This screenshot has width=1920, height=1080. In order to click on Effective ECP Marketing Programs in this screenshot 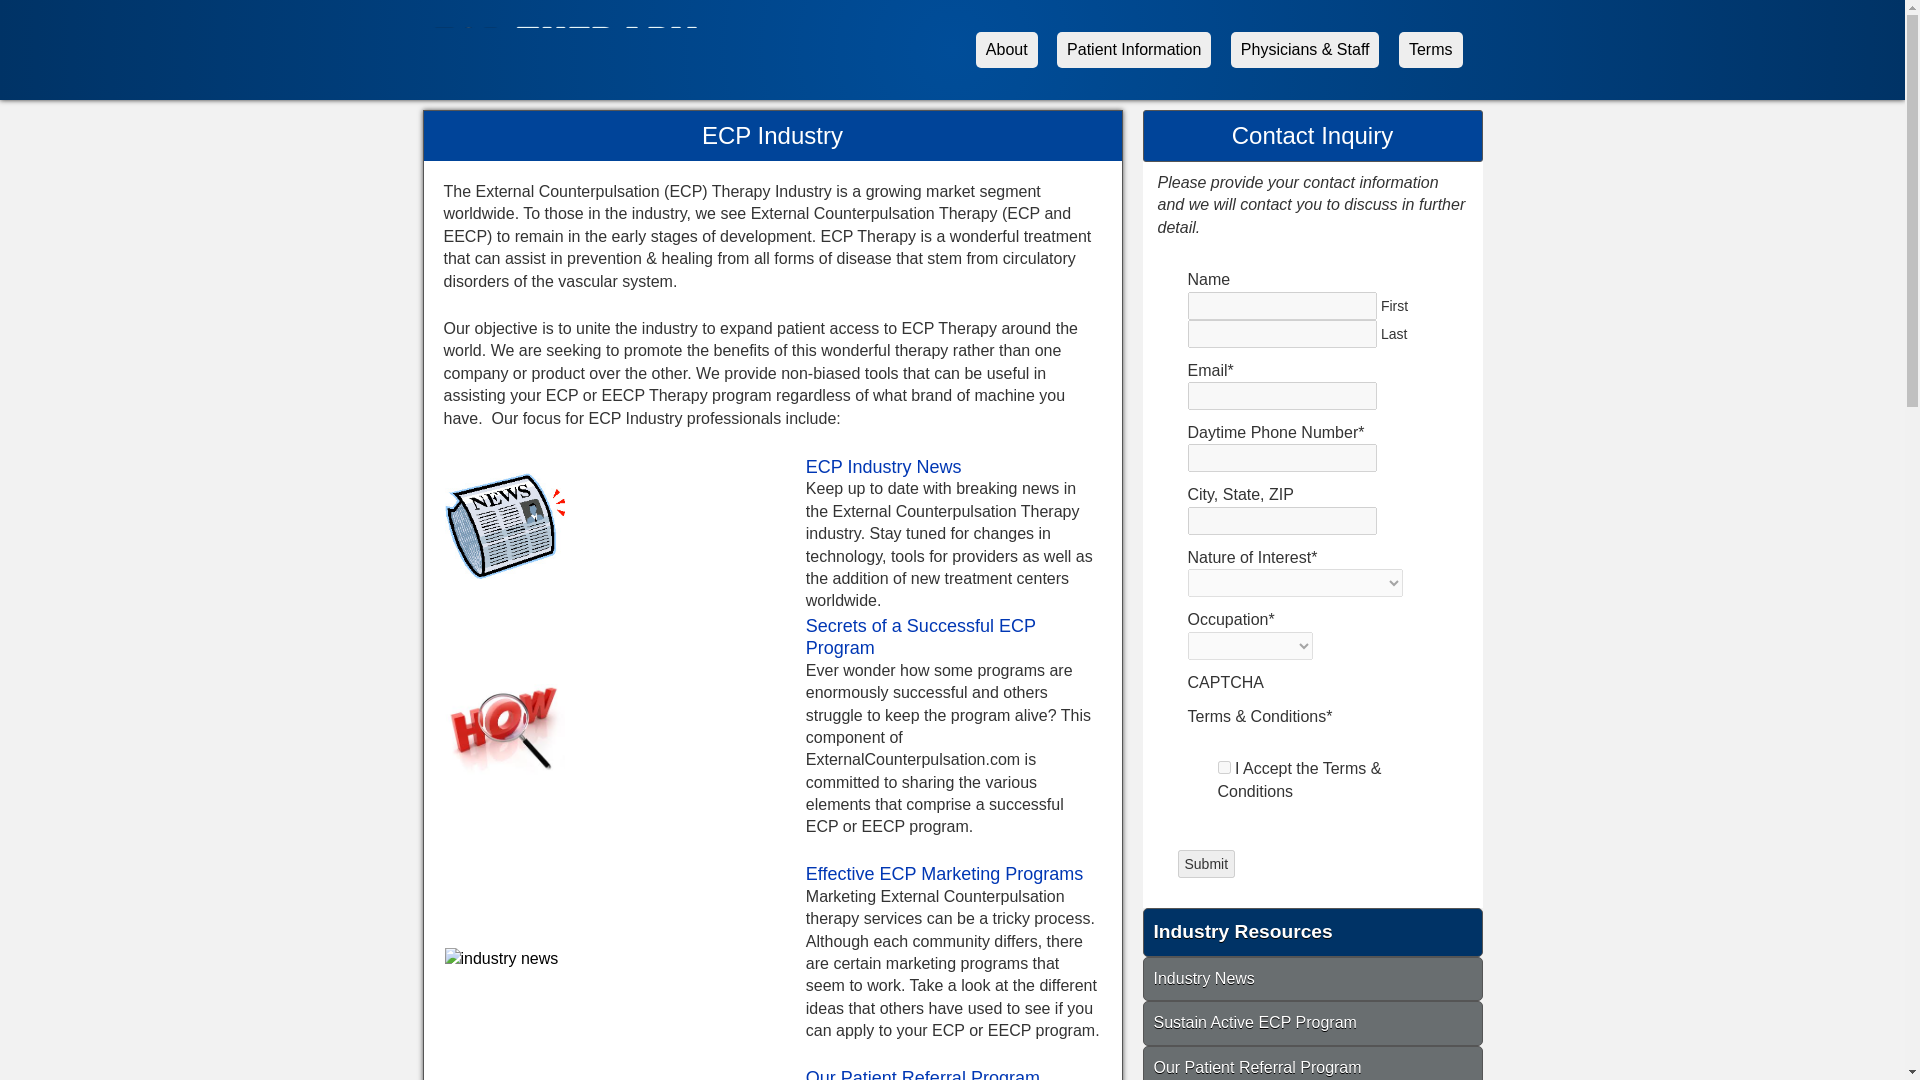, I will do `click(944, 874)`.